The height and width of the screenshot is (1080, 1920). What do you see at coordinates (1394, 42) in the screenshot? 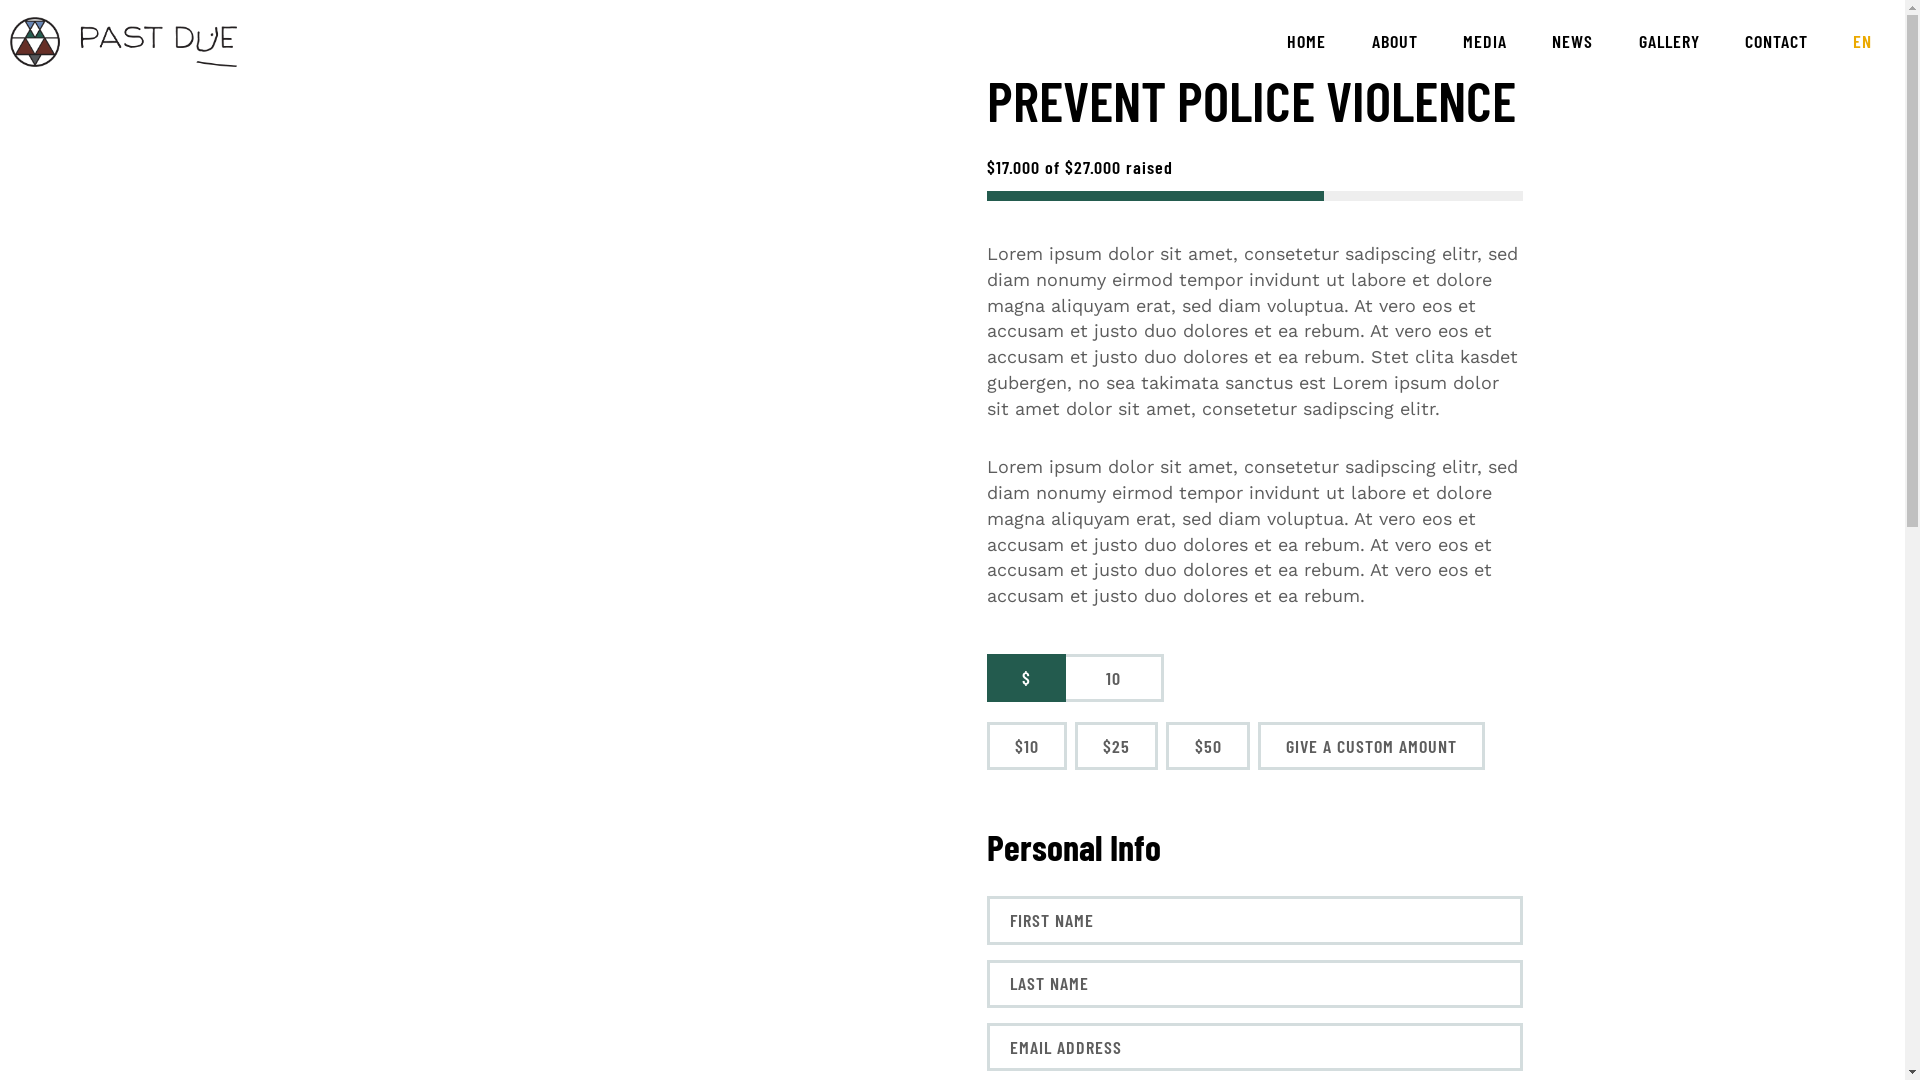
I see `ABOUT` at bounding box center [1394, 42].